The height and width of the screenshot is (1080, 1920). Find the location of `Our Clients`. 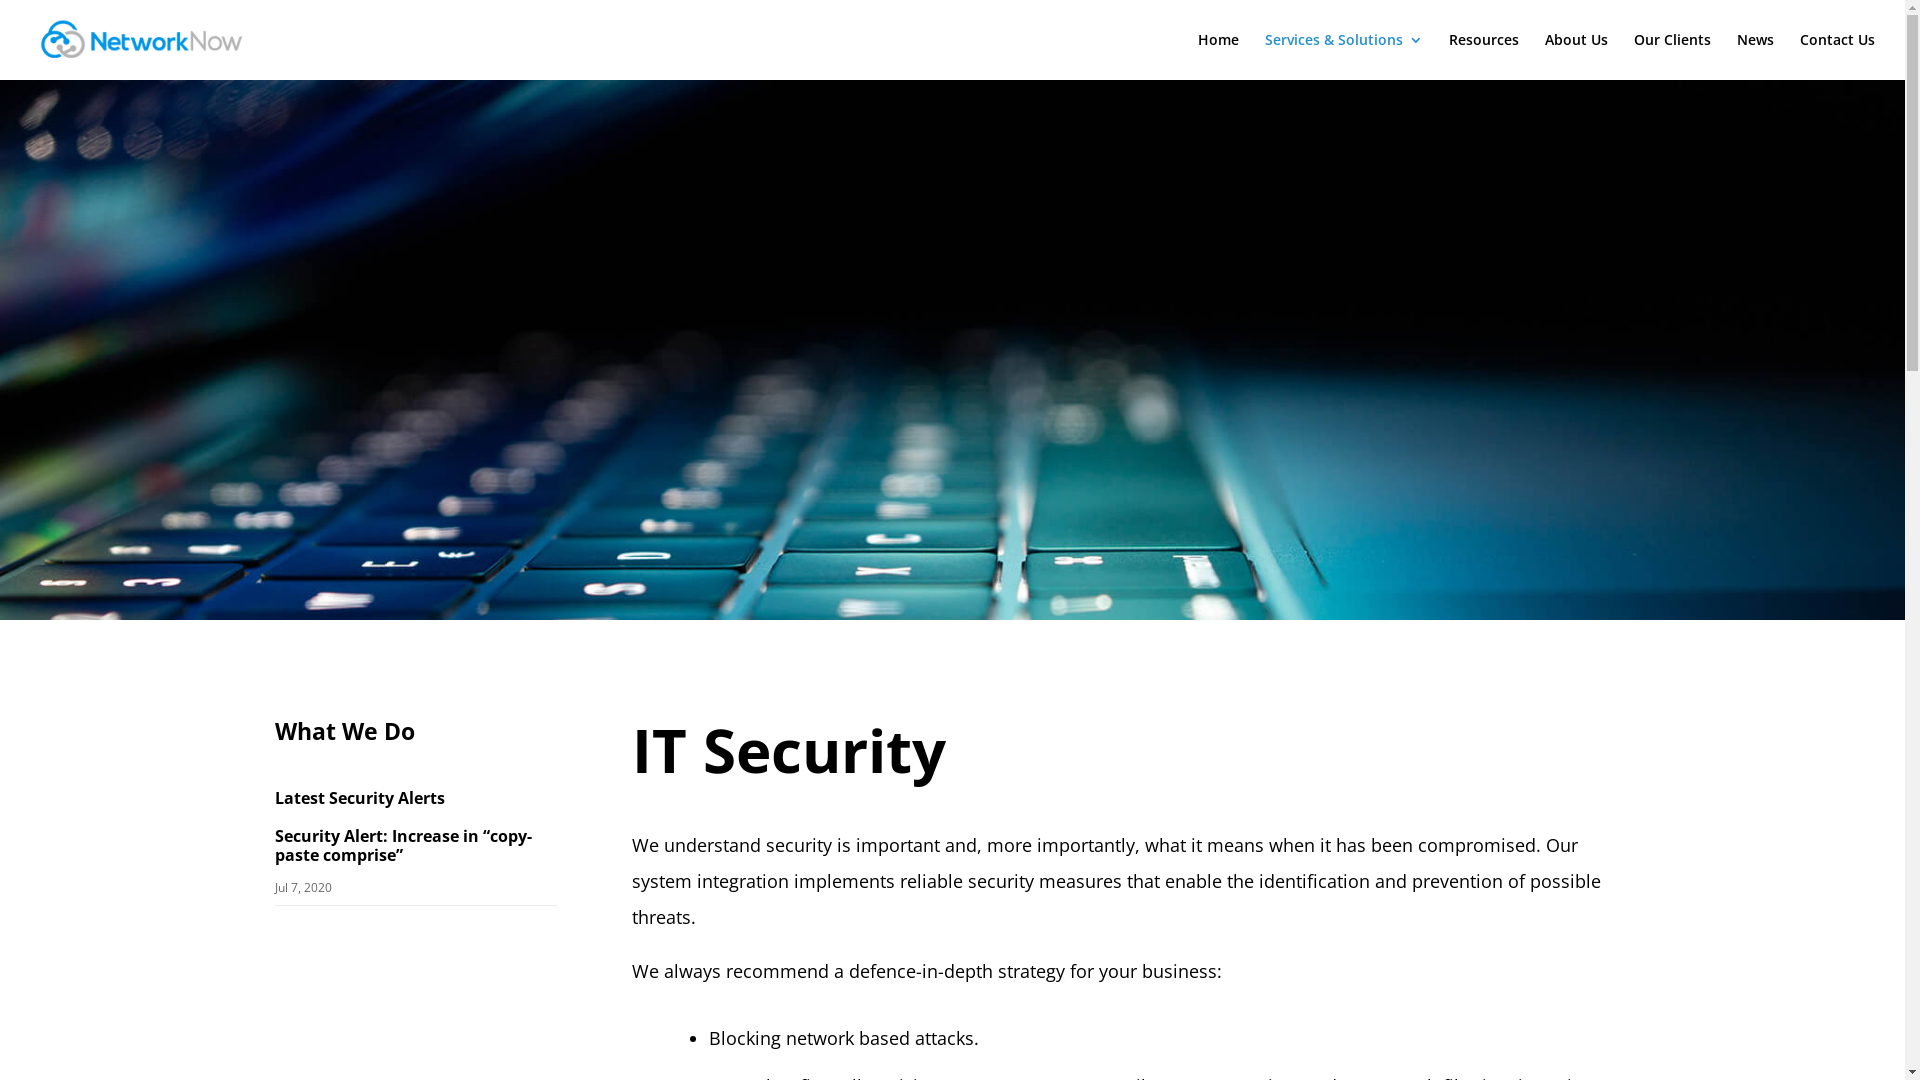

Our Clients is located at coordinates (1672, 56).